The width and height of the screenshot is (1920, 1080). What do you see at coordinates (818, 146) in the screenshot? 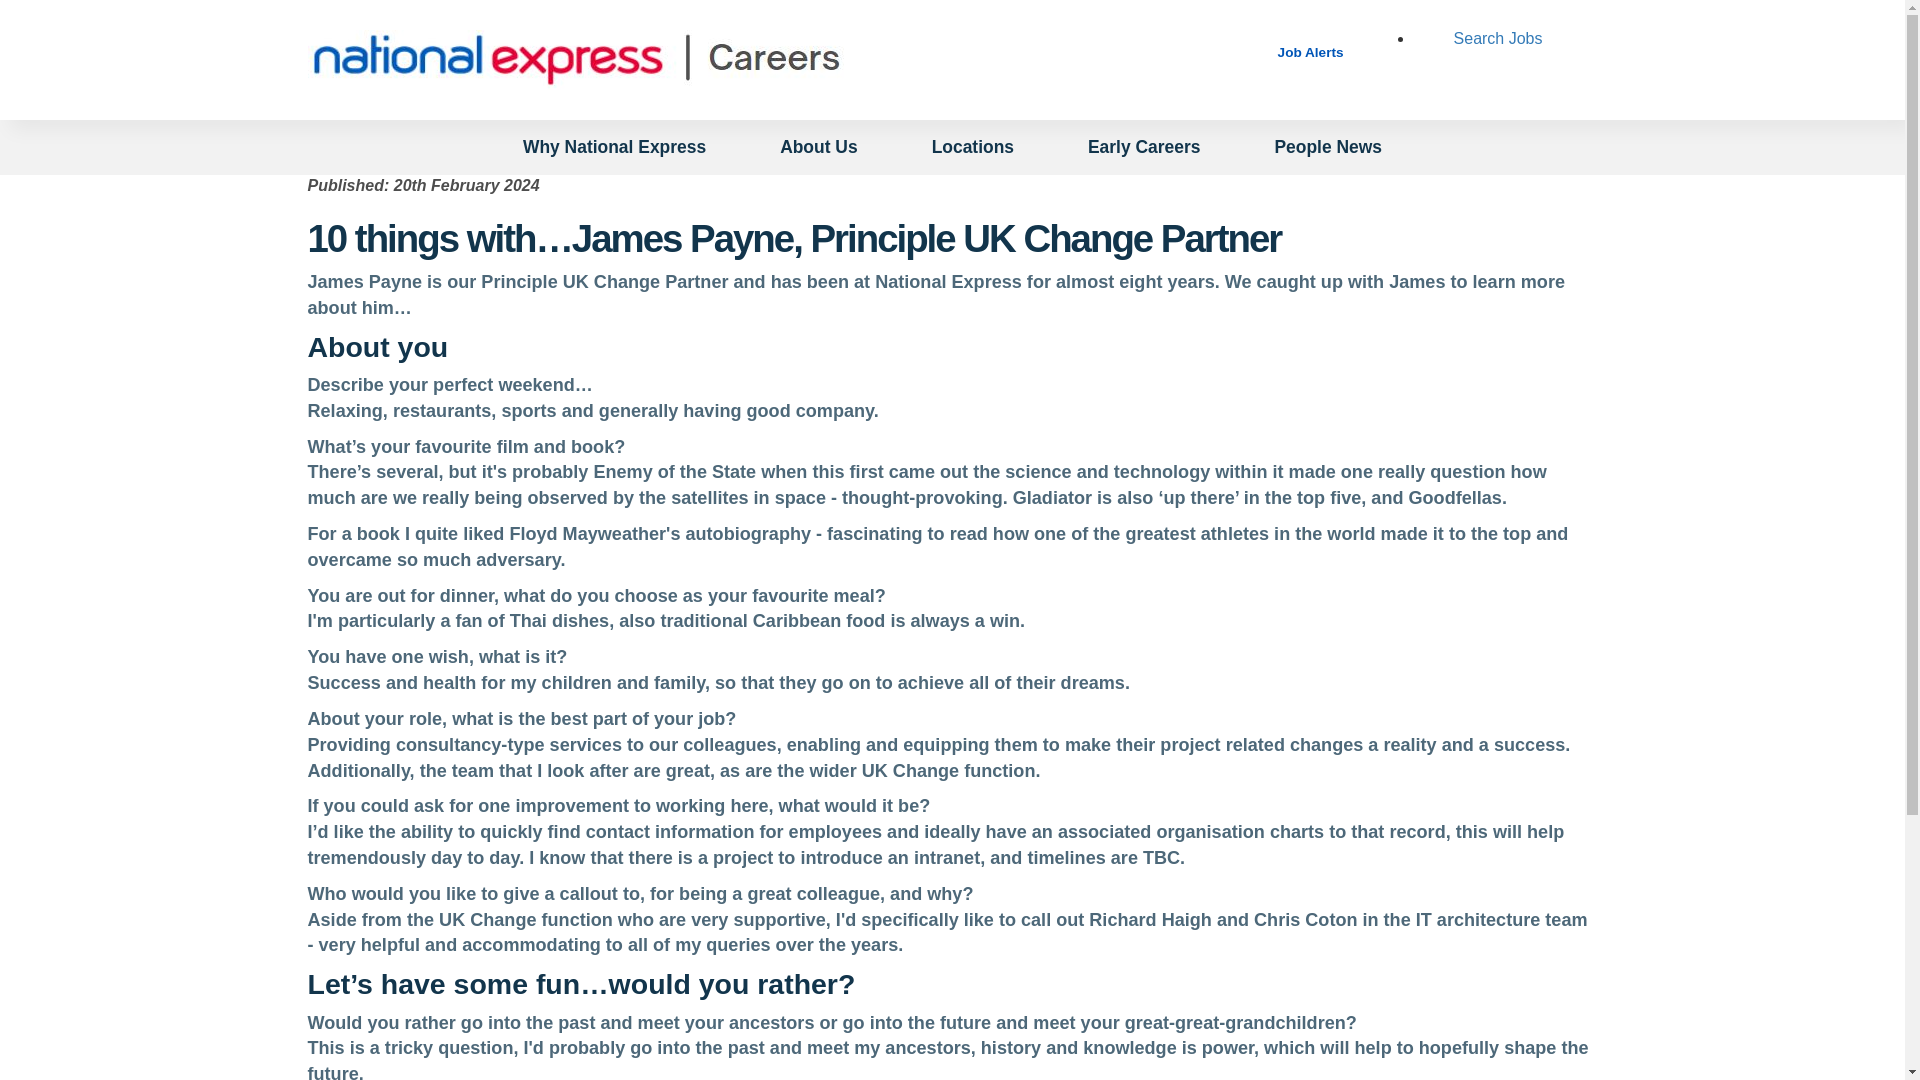
I see `About Us` at bounding box center [818, 146].